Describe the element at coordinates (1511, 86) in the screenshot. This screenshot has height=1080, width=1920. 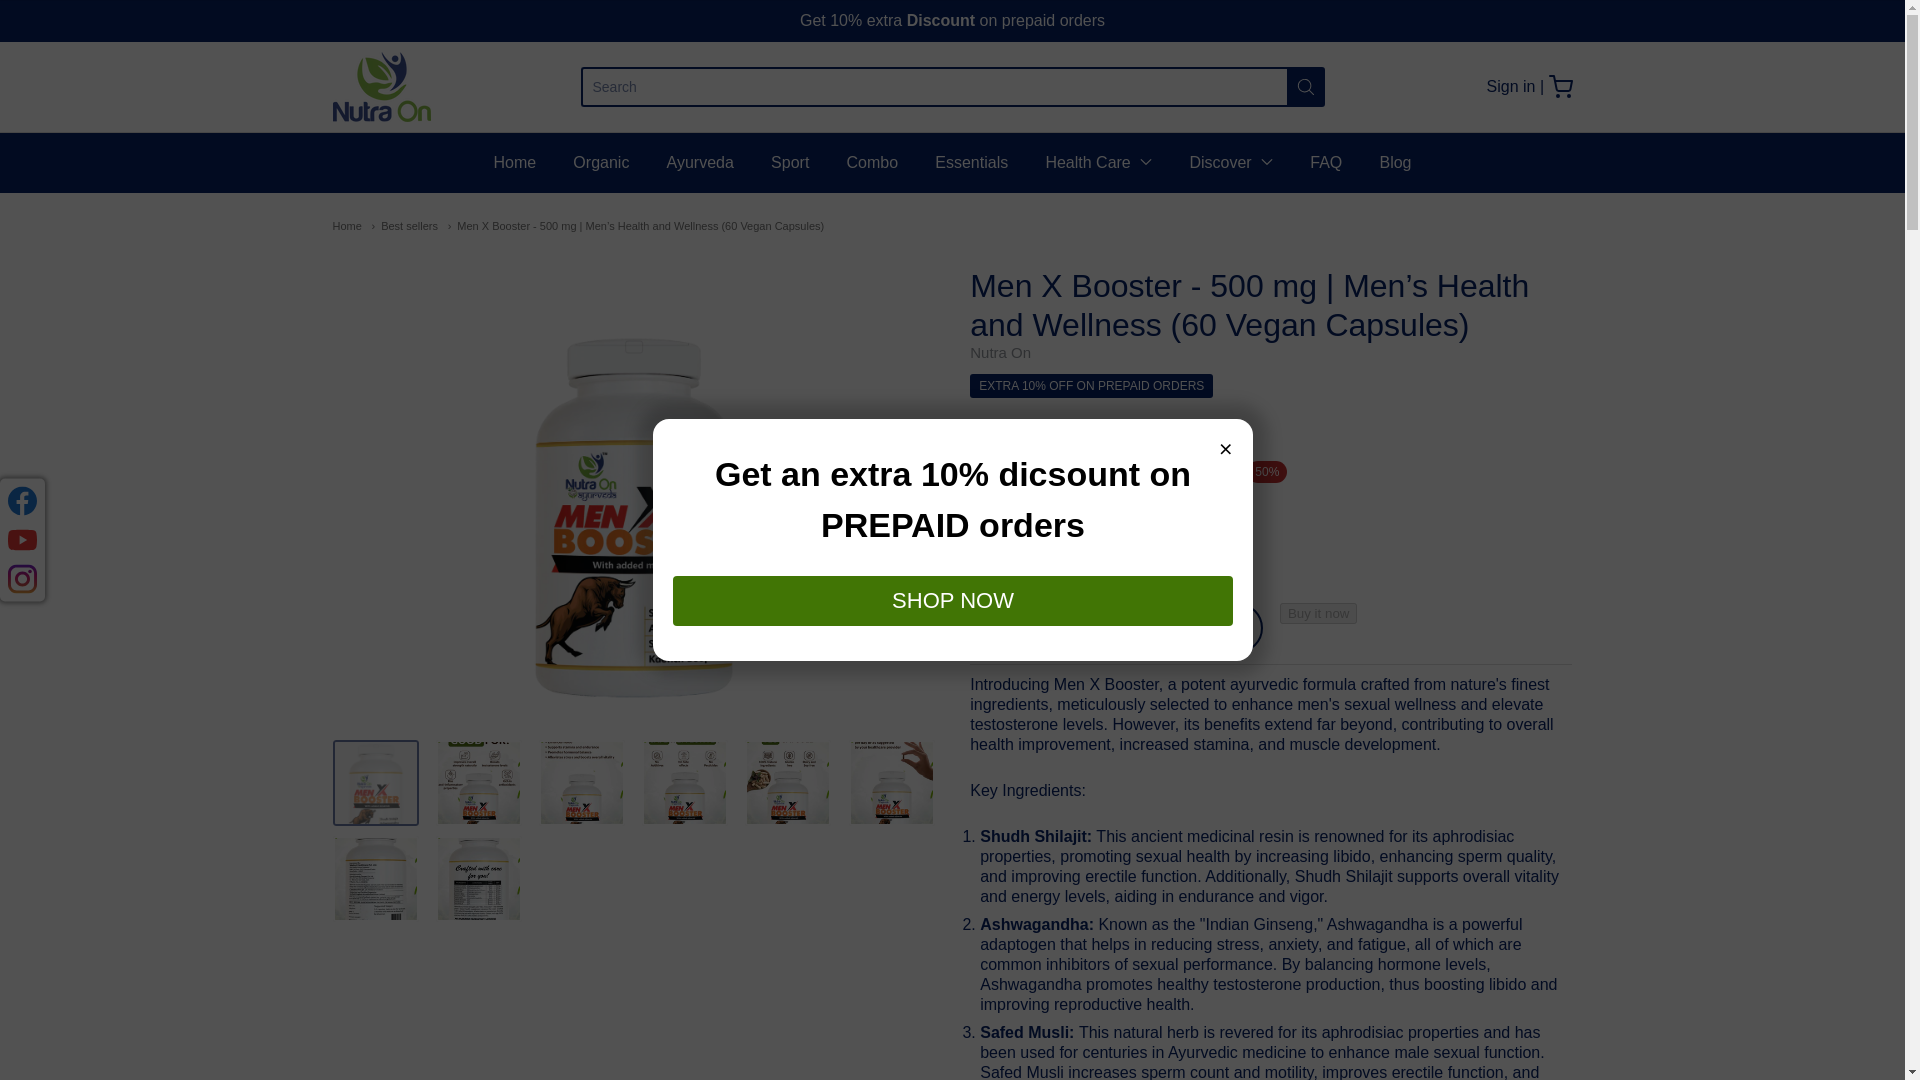
I see `Sign in` at that location.